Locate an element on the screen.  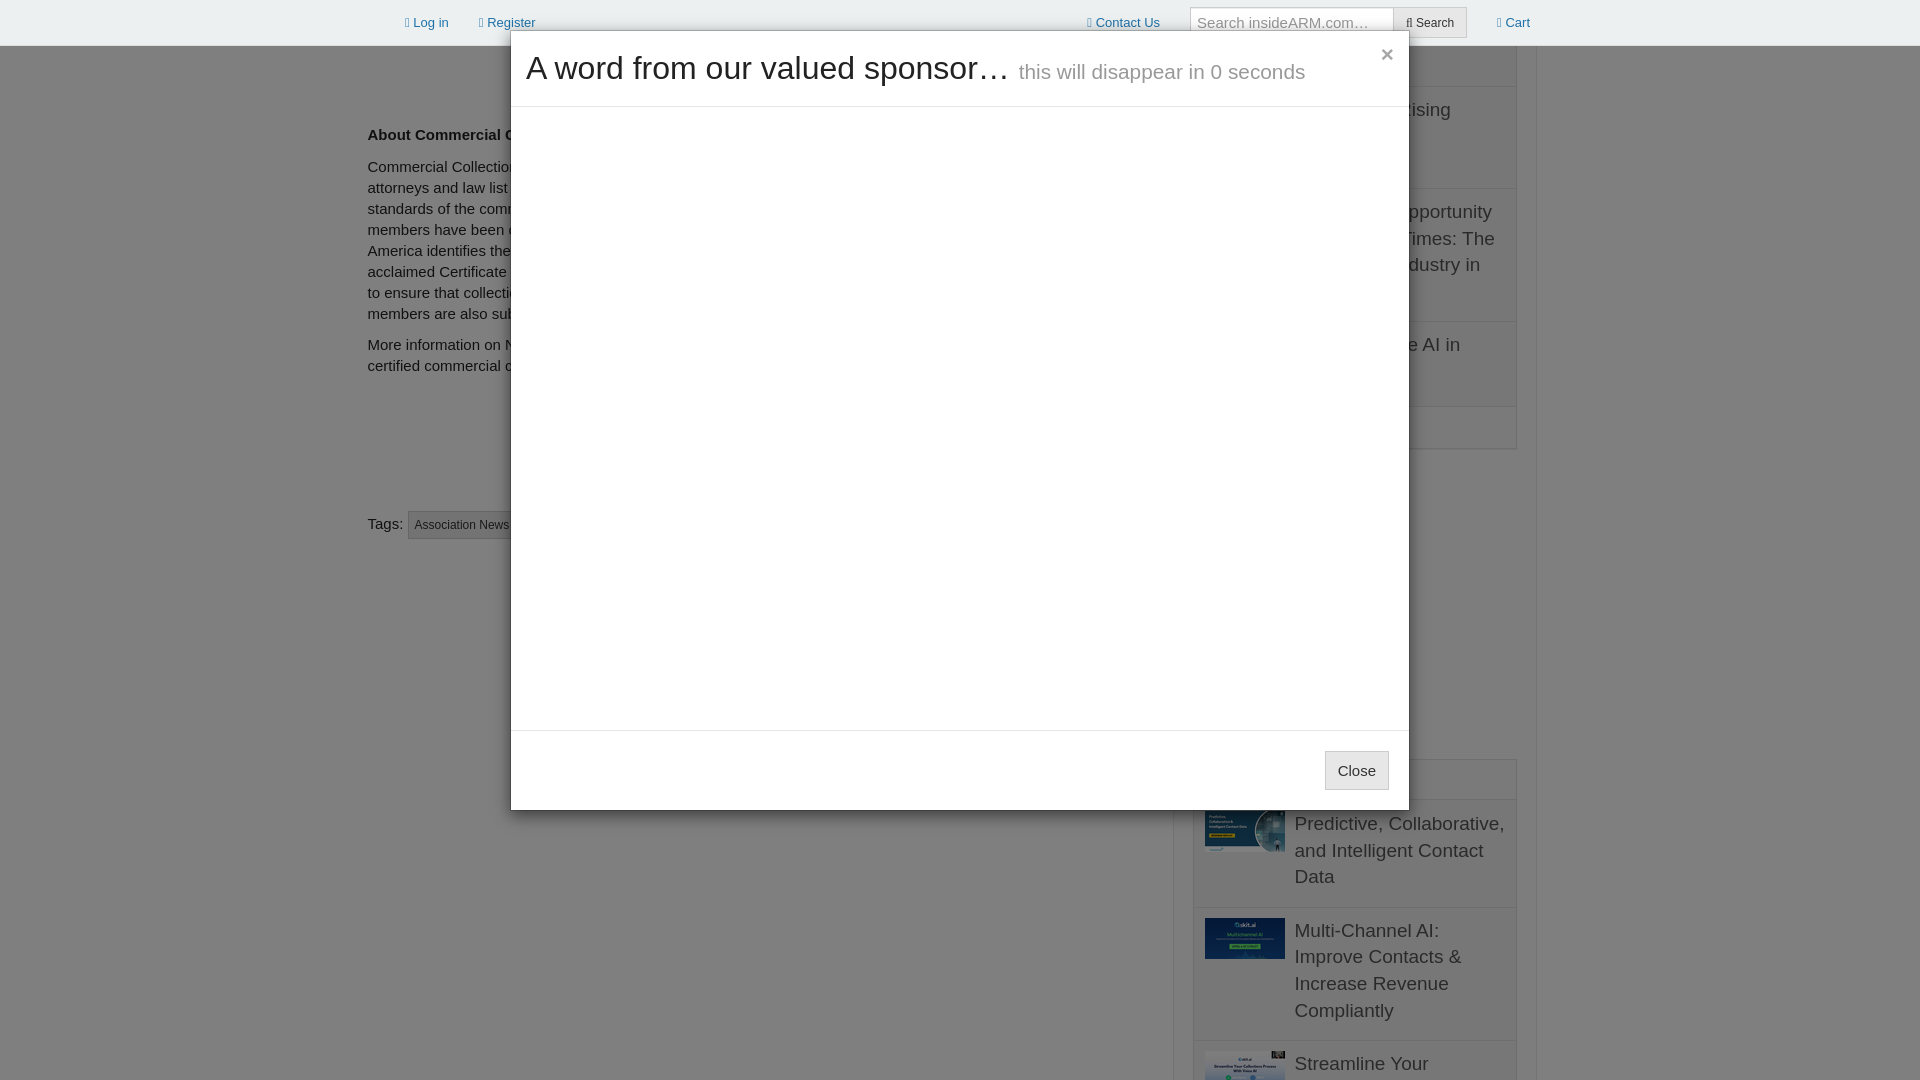
3rd party ad content is located at coordinates (368, 36).